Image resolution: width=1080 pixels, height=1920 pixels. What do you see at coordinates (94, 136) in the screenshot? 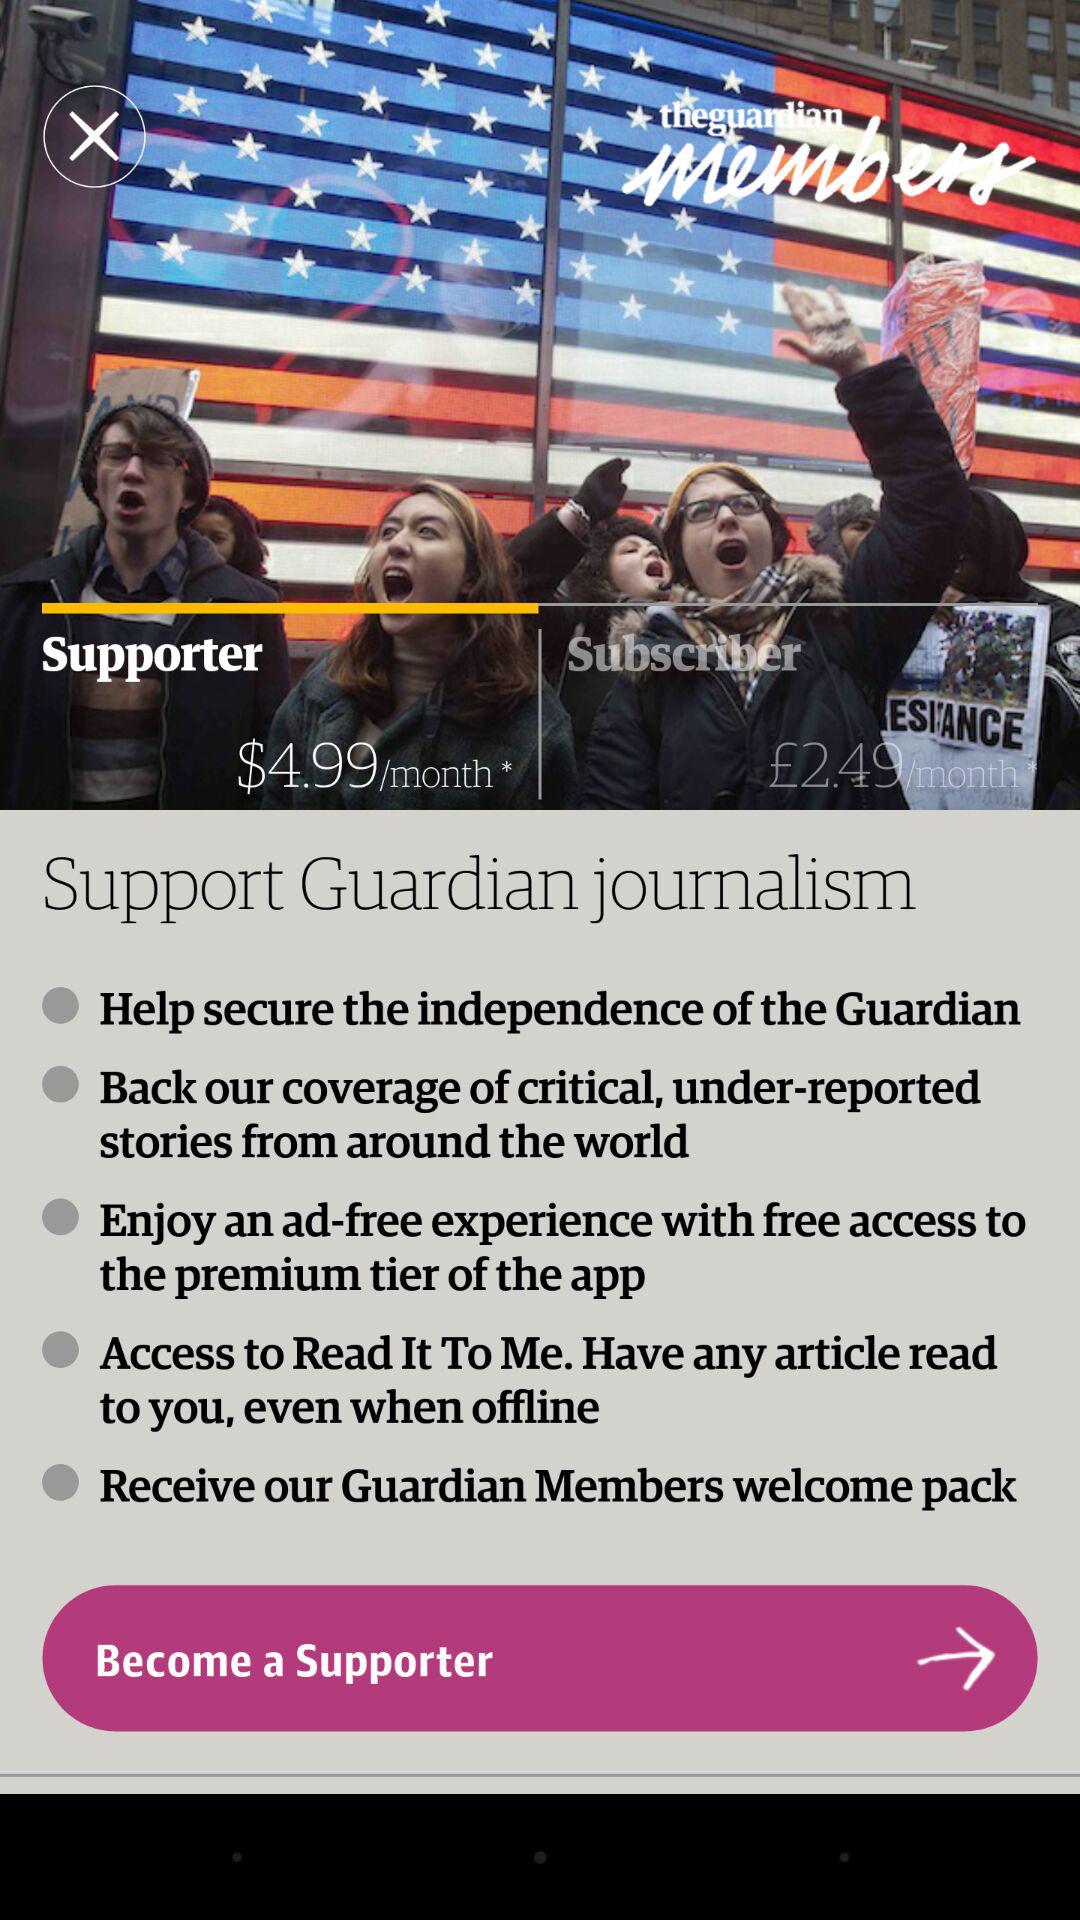
I see `close this offer` at bounding box center [94, 136].